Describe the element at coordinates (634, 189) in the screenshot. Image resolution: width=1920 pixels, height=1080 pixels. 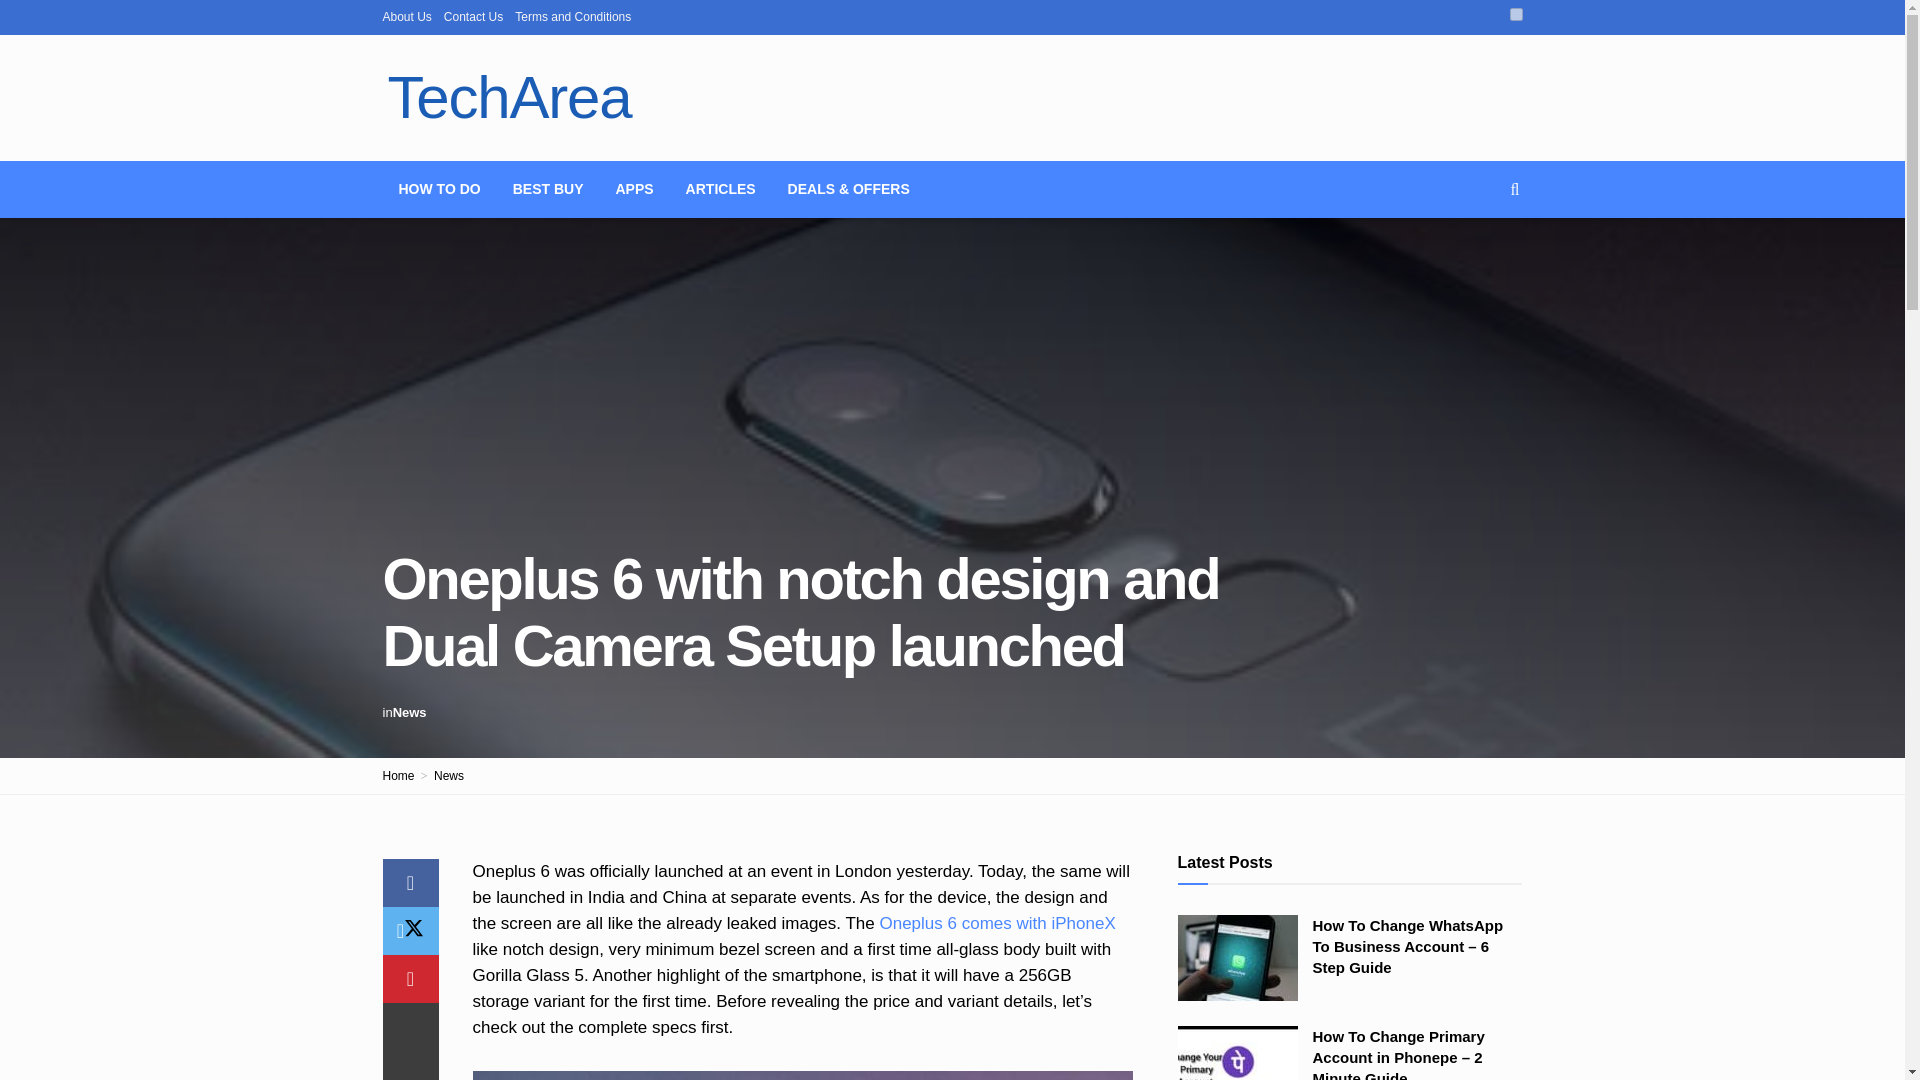
I see `APPS` at that location.